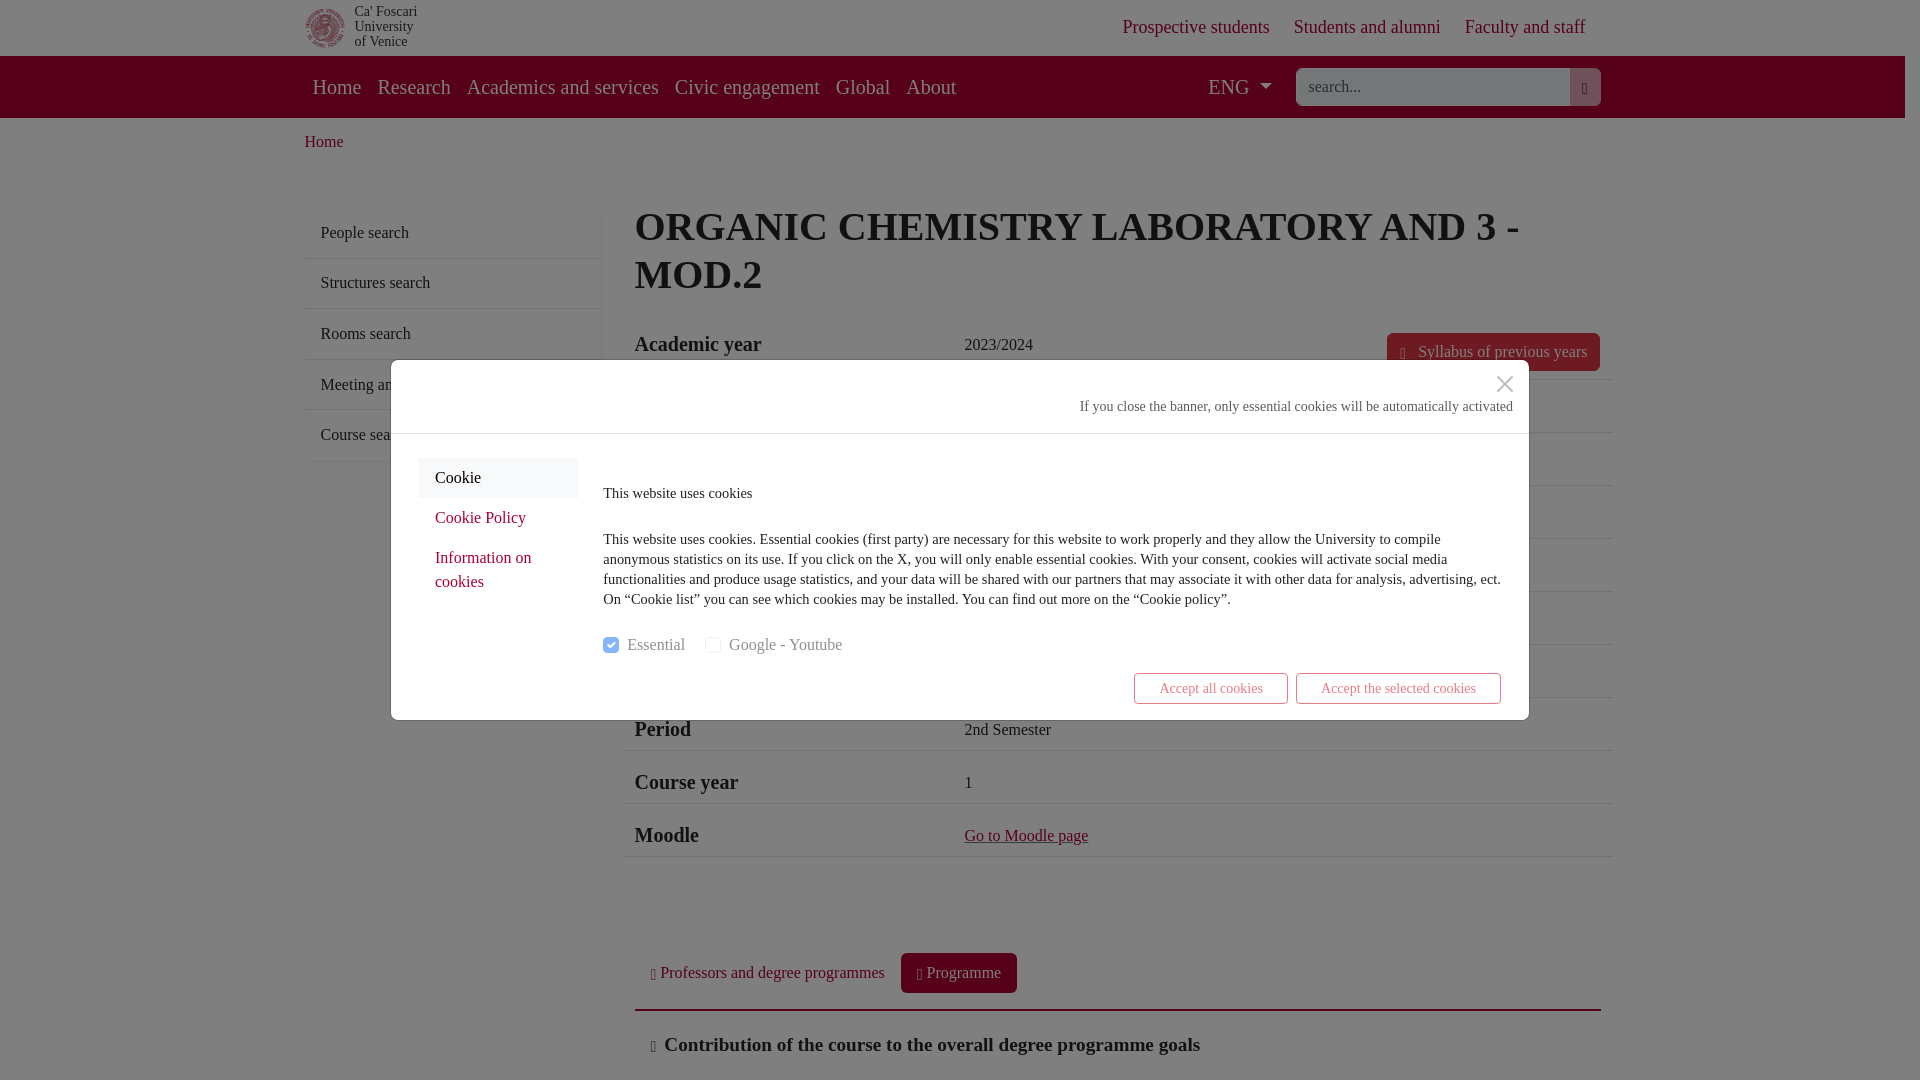 This screenshot has width=1920, height=1080. I want to click on Structures search, so click(451, 284).